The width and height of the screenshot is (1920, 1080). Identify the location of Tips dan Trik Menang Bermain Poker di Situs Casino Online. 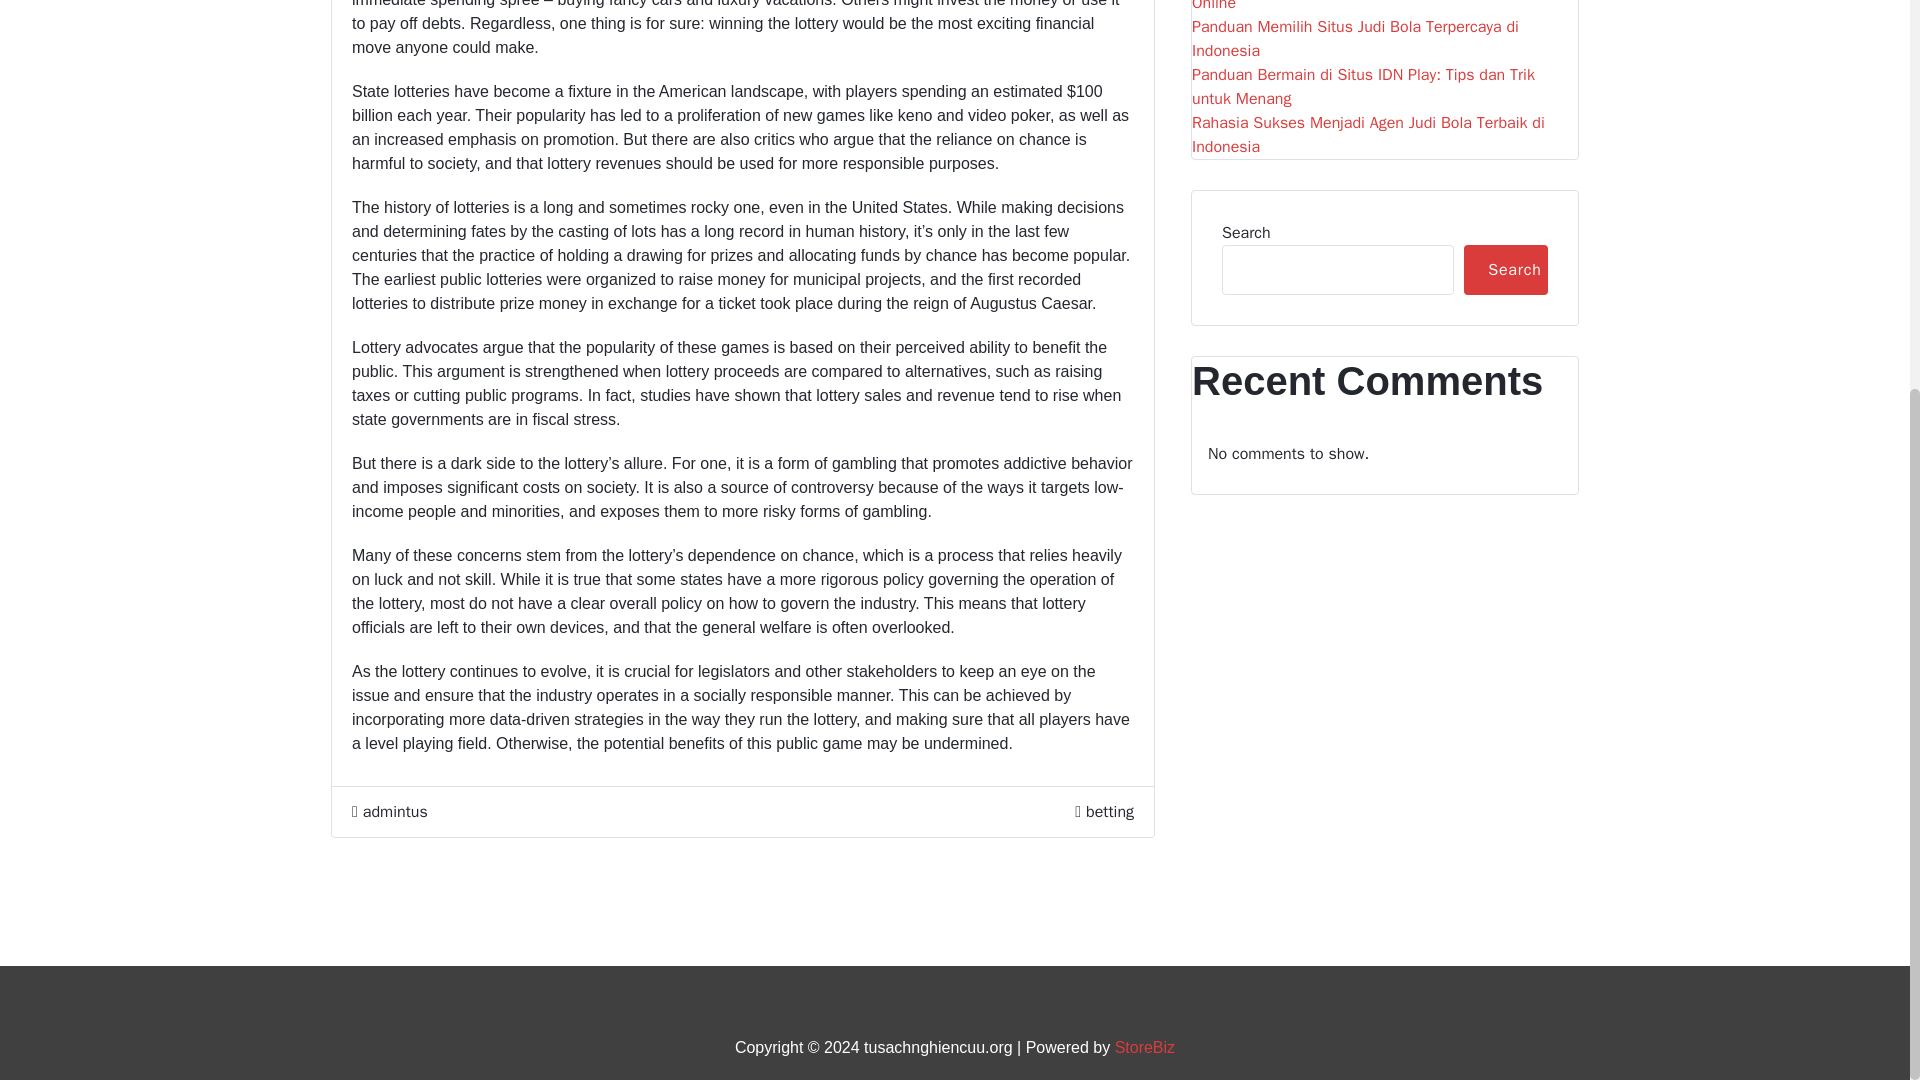
(1385, 8).